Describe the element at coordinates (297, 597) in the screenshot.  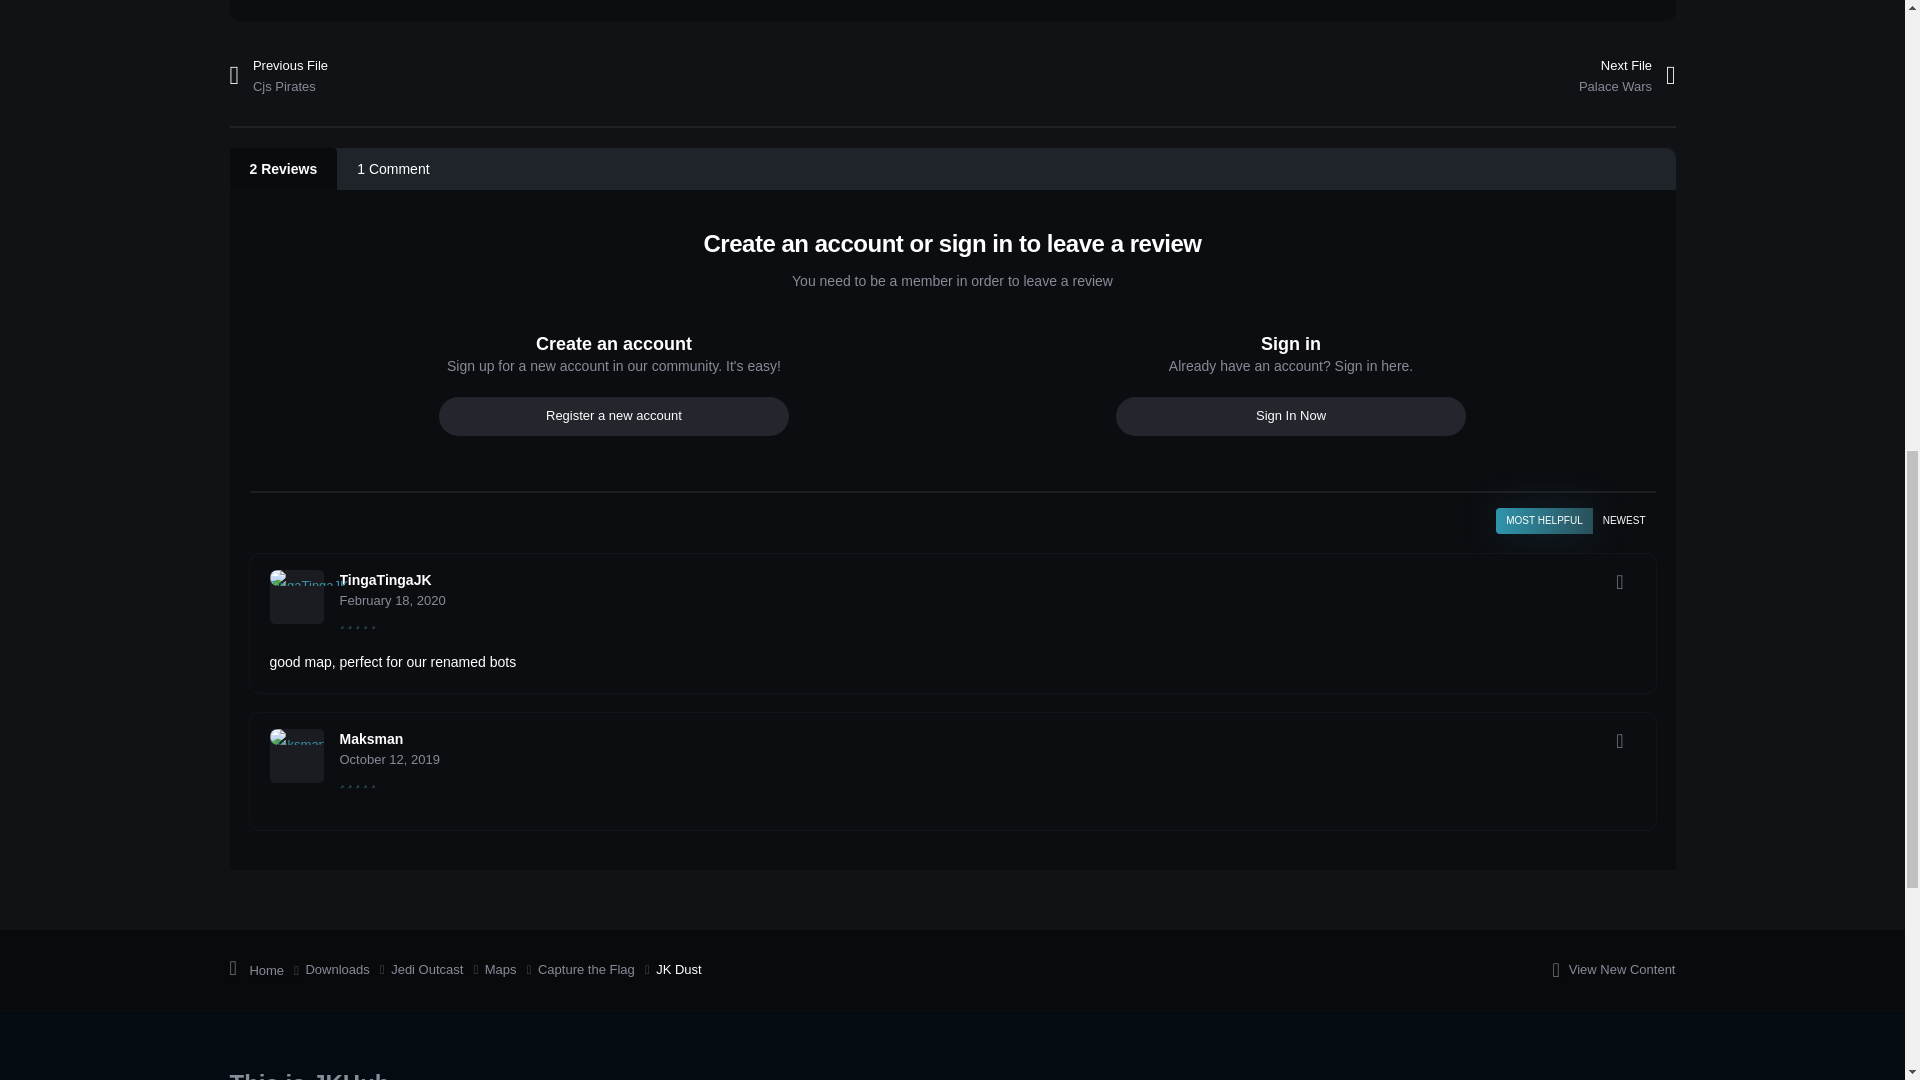
I see `Go to TingaTingaJK's profile` at that location.